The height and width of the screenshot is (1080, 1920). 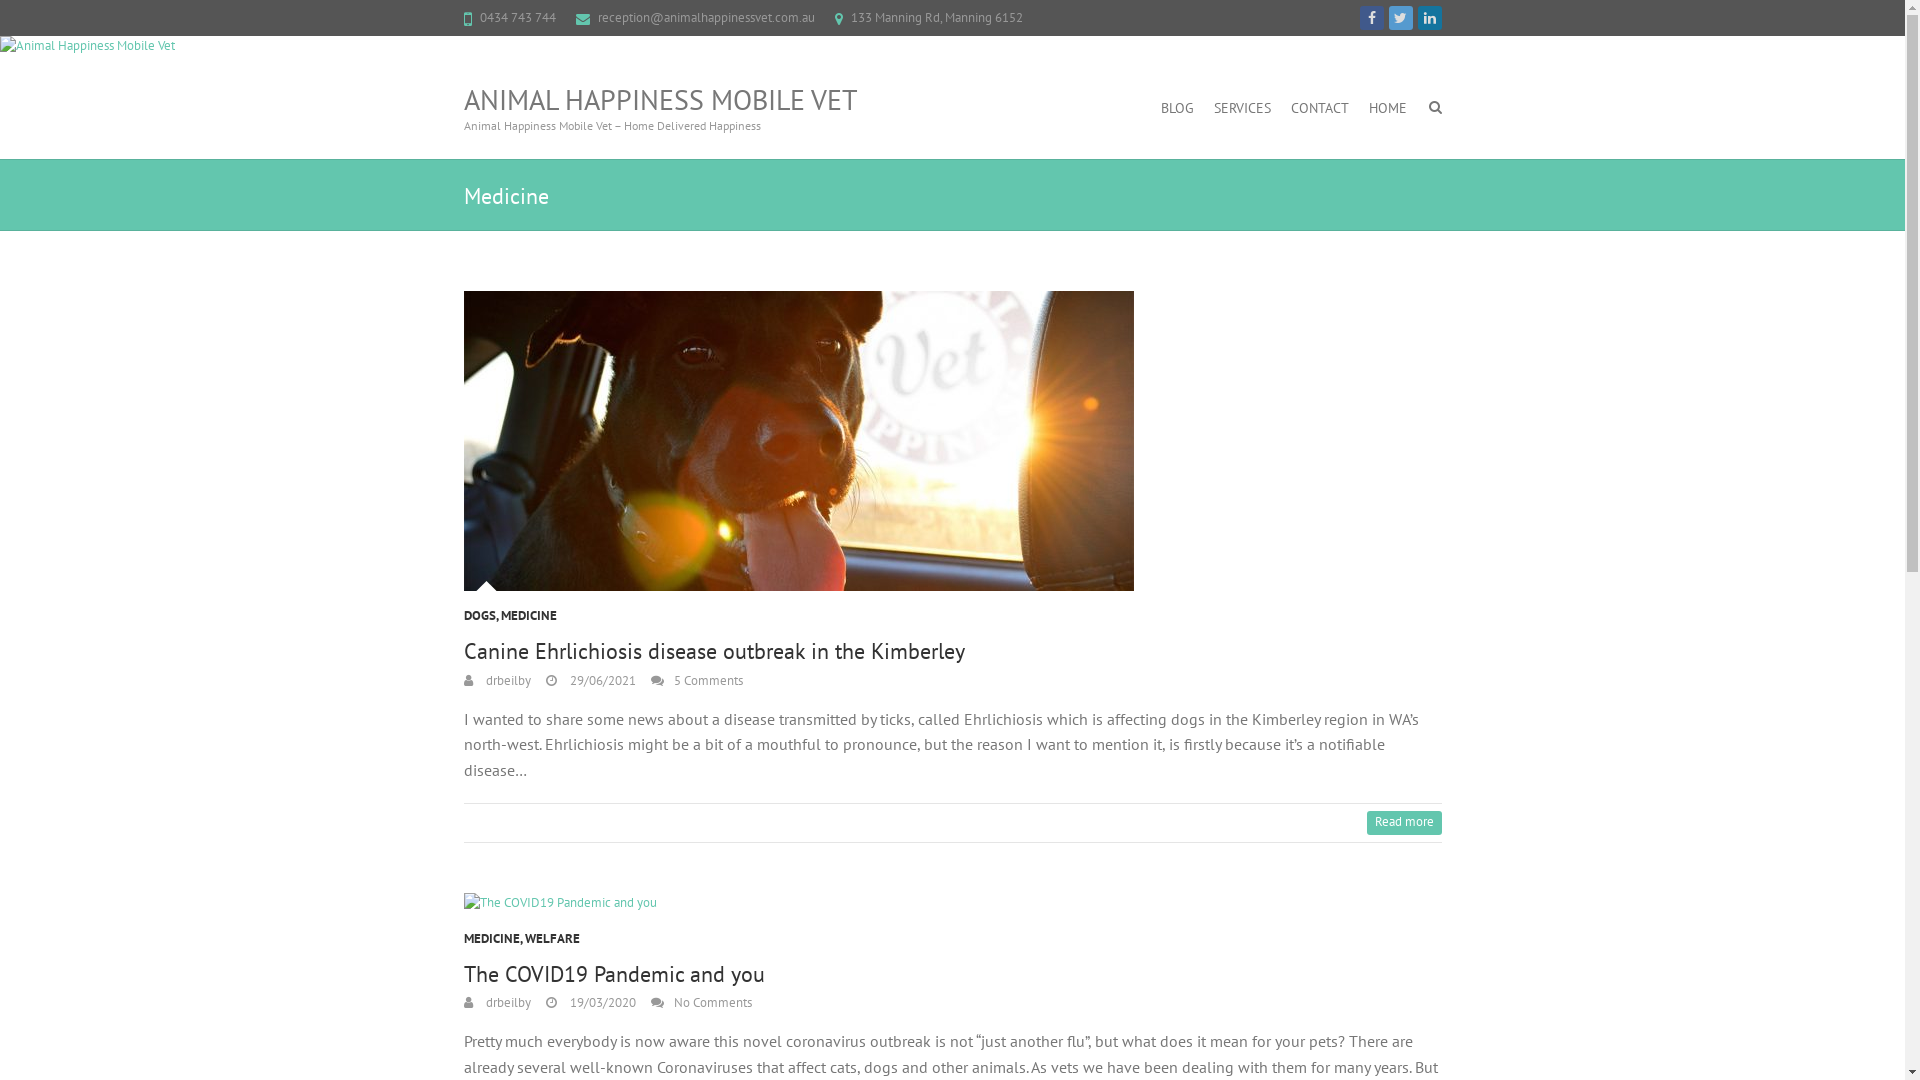 I want to click on No Comments, so click(x=700, y=1002).